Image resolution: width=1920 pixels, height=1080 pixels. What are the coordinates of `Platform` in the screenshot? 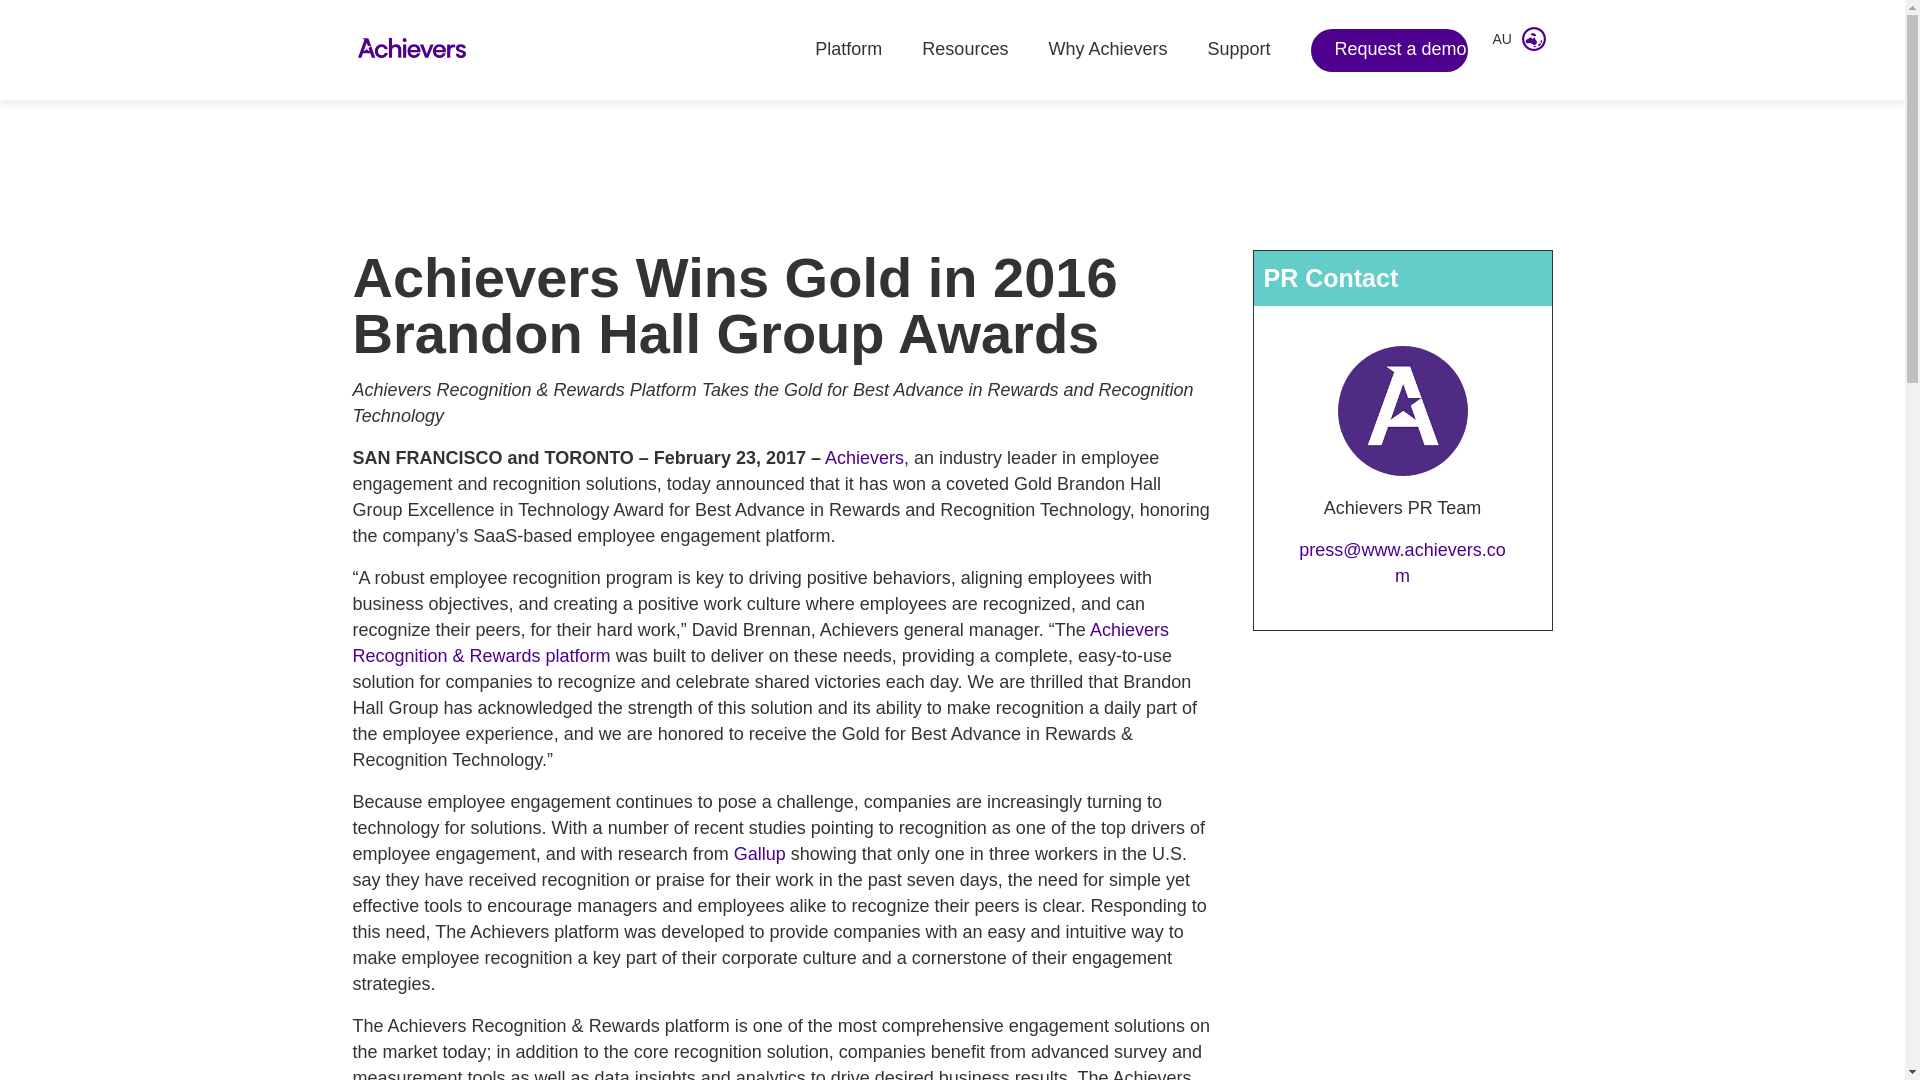 It's located at (848, 50).